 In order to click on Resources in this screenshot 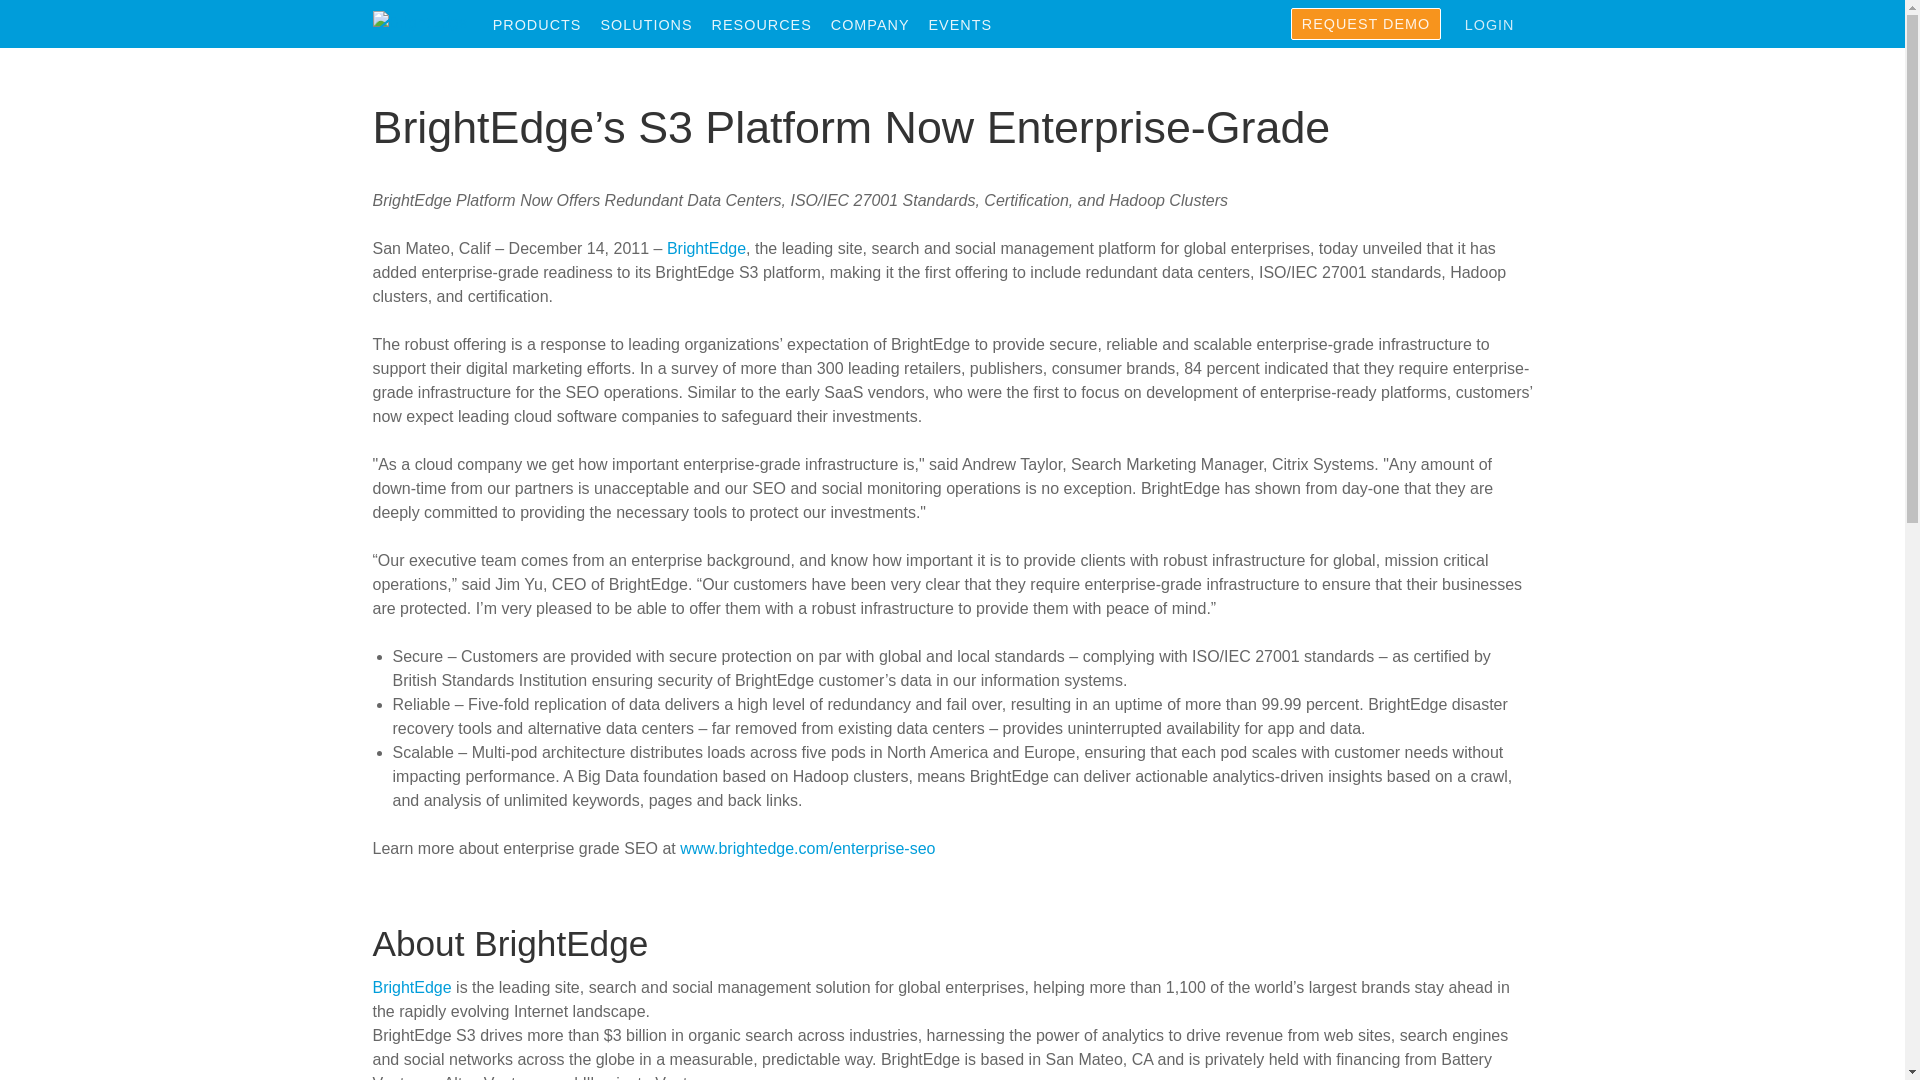, I will do `click(770, 25)`.